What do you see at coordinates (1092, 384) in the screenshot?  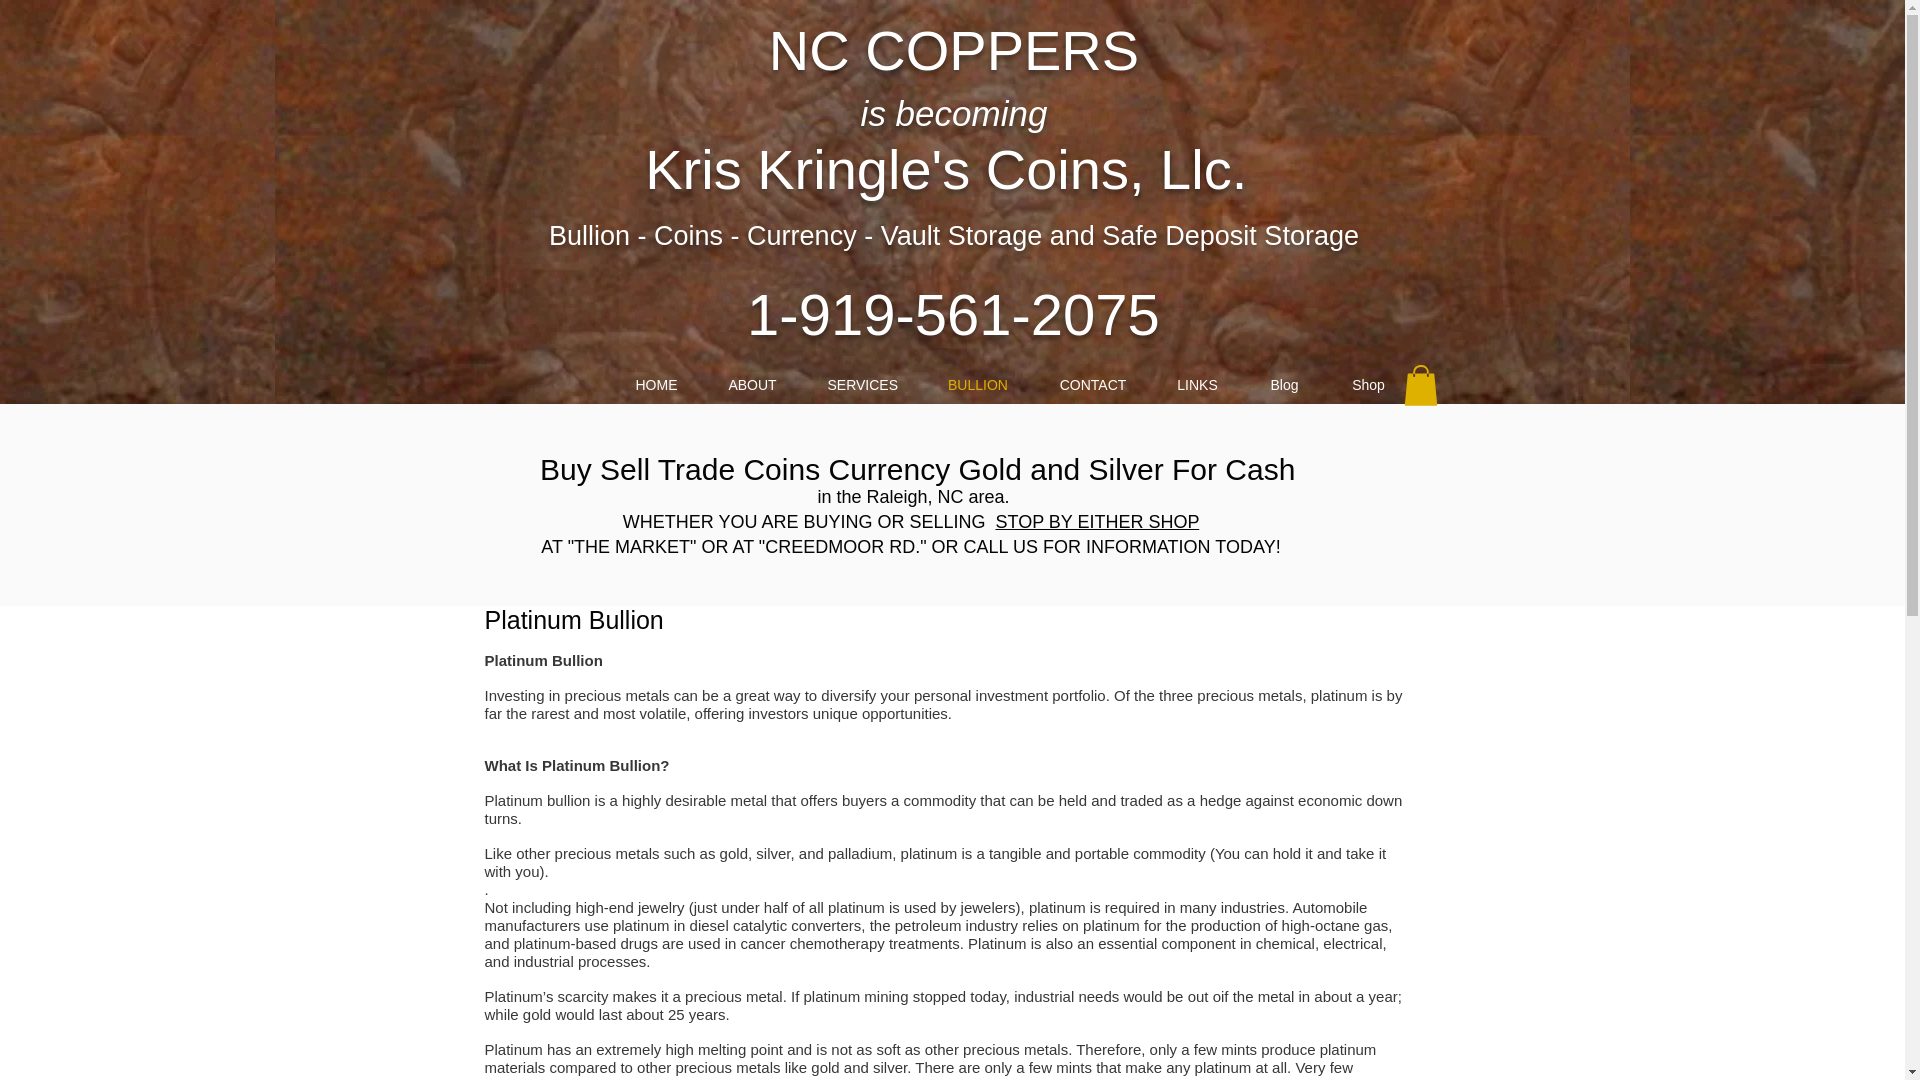 I see `CONTACT` at bounding box center [1092, 384].